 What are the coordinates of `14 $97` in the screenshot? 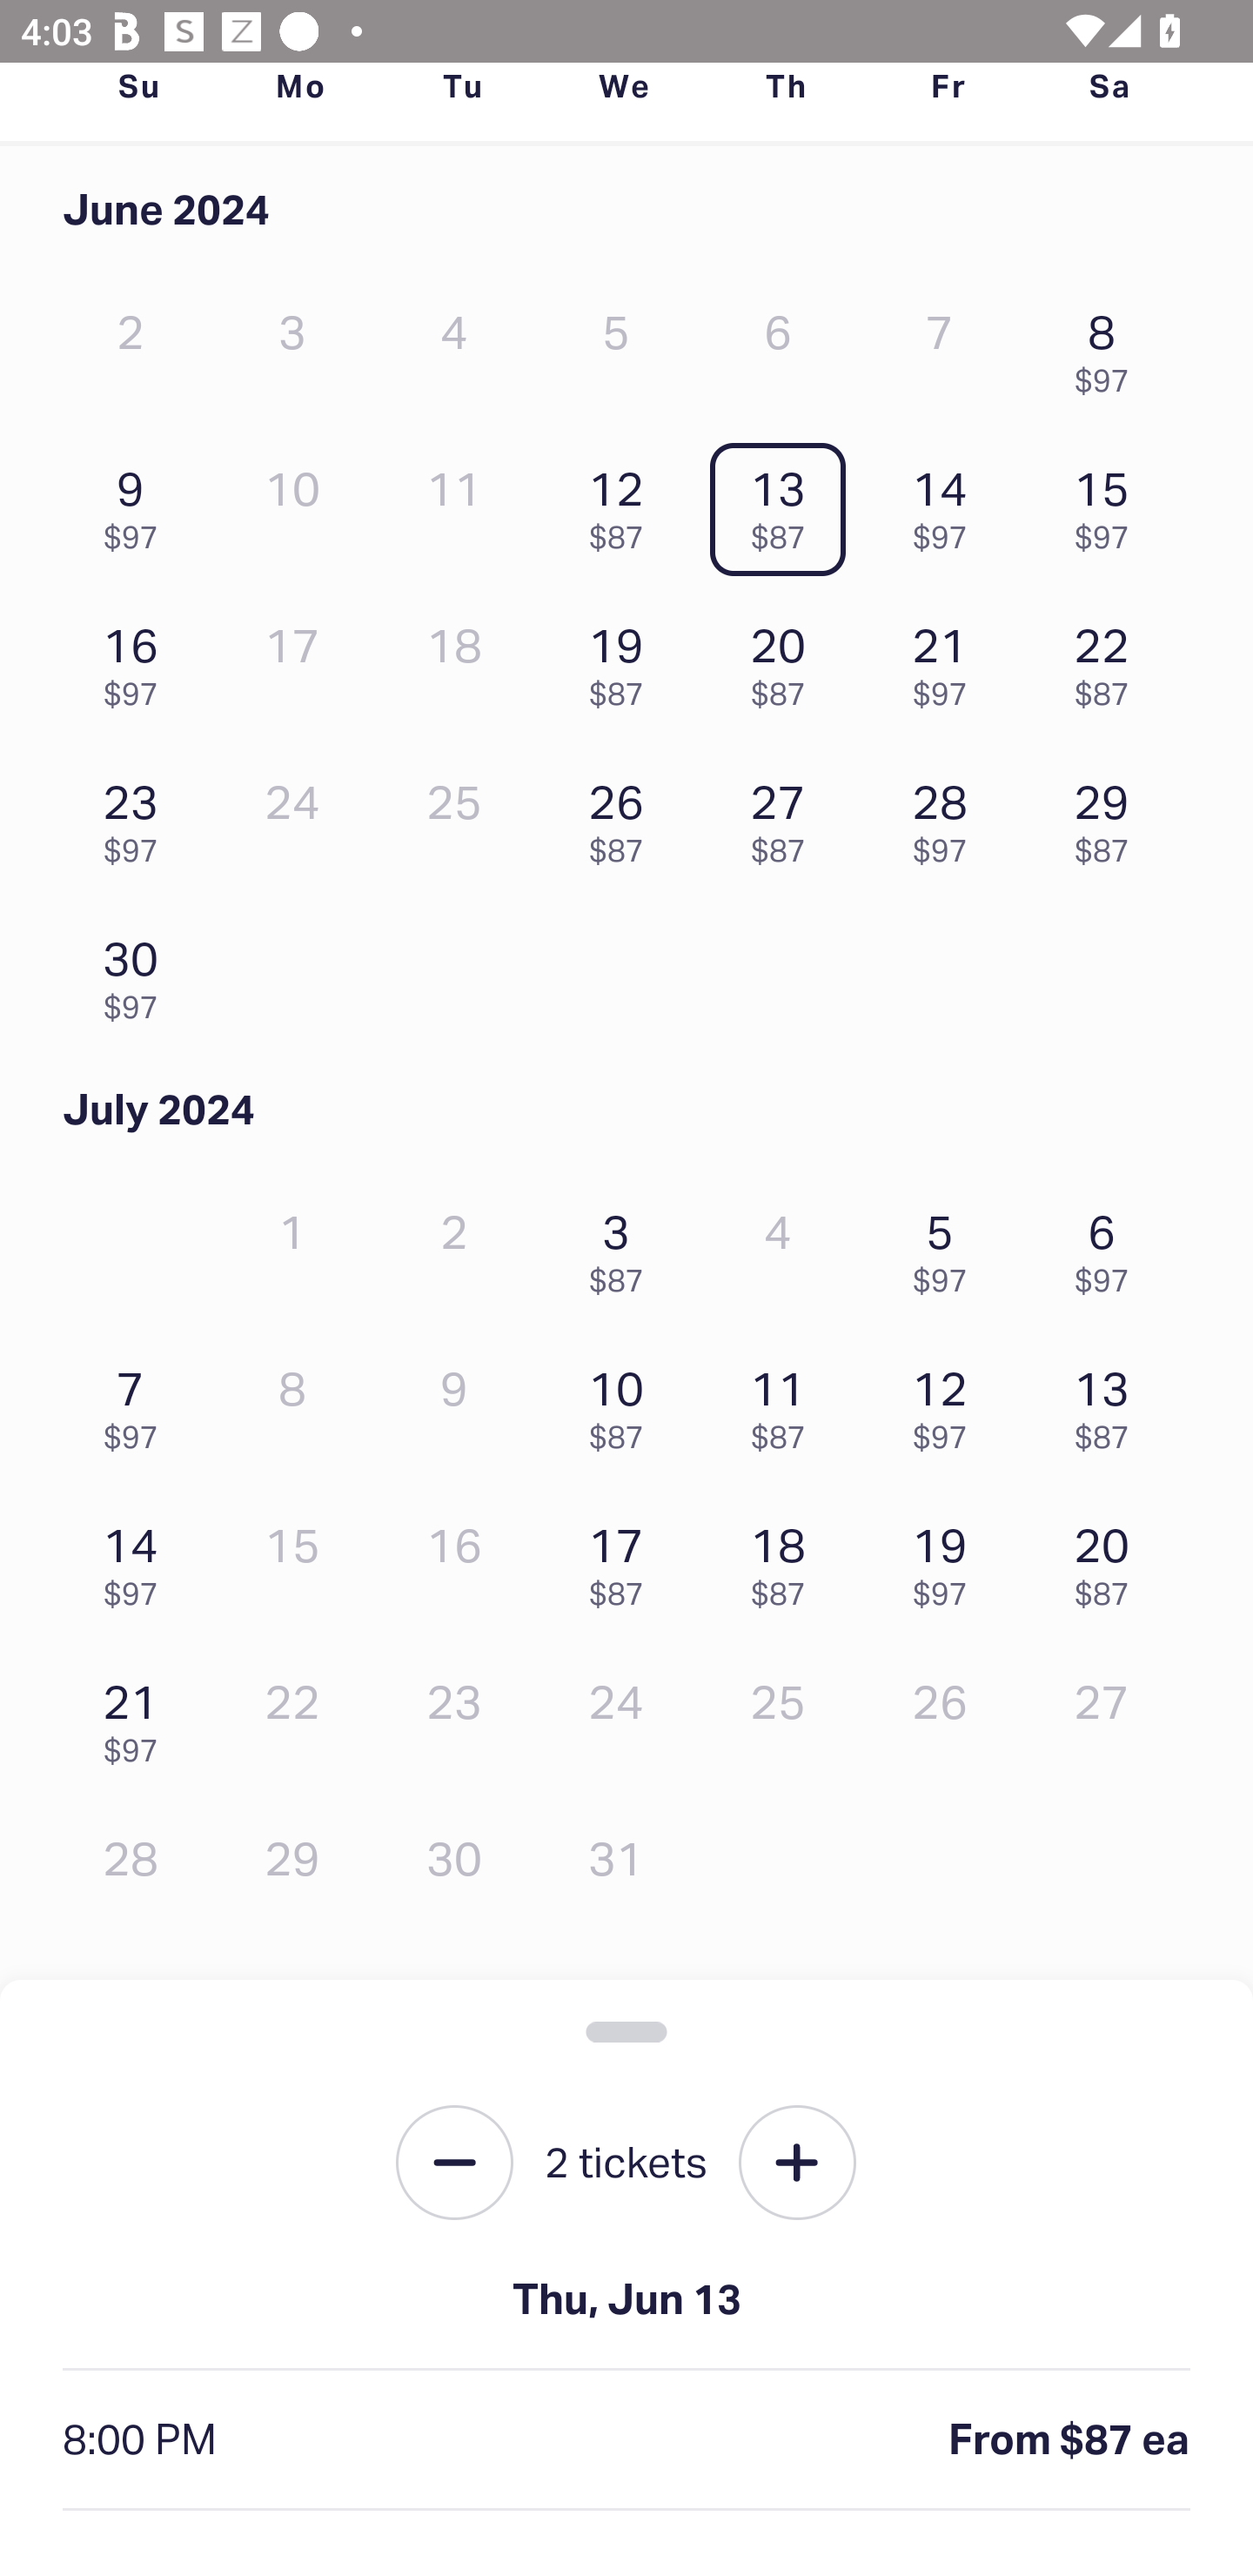 It's located at (138, 1560).